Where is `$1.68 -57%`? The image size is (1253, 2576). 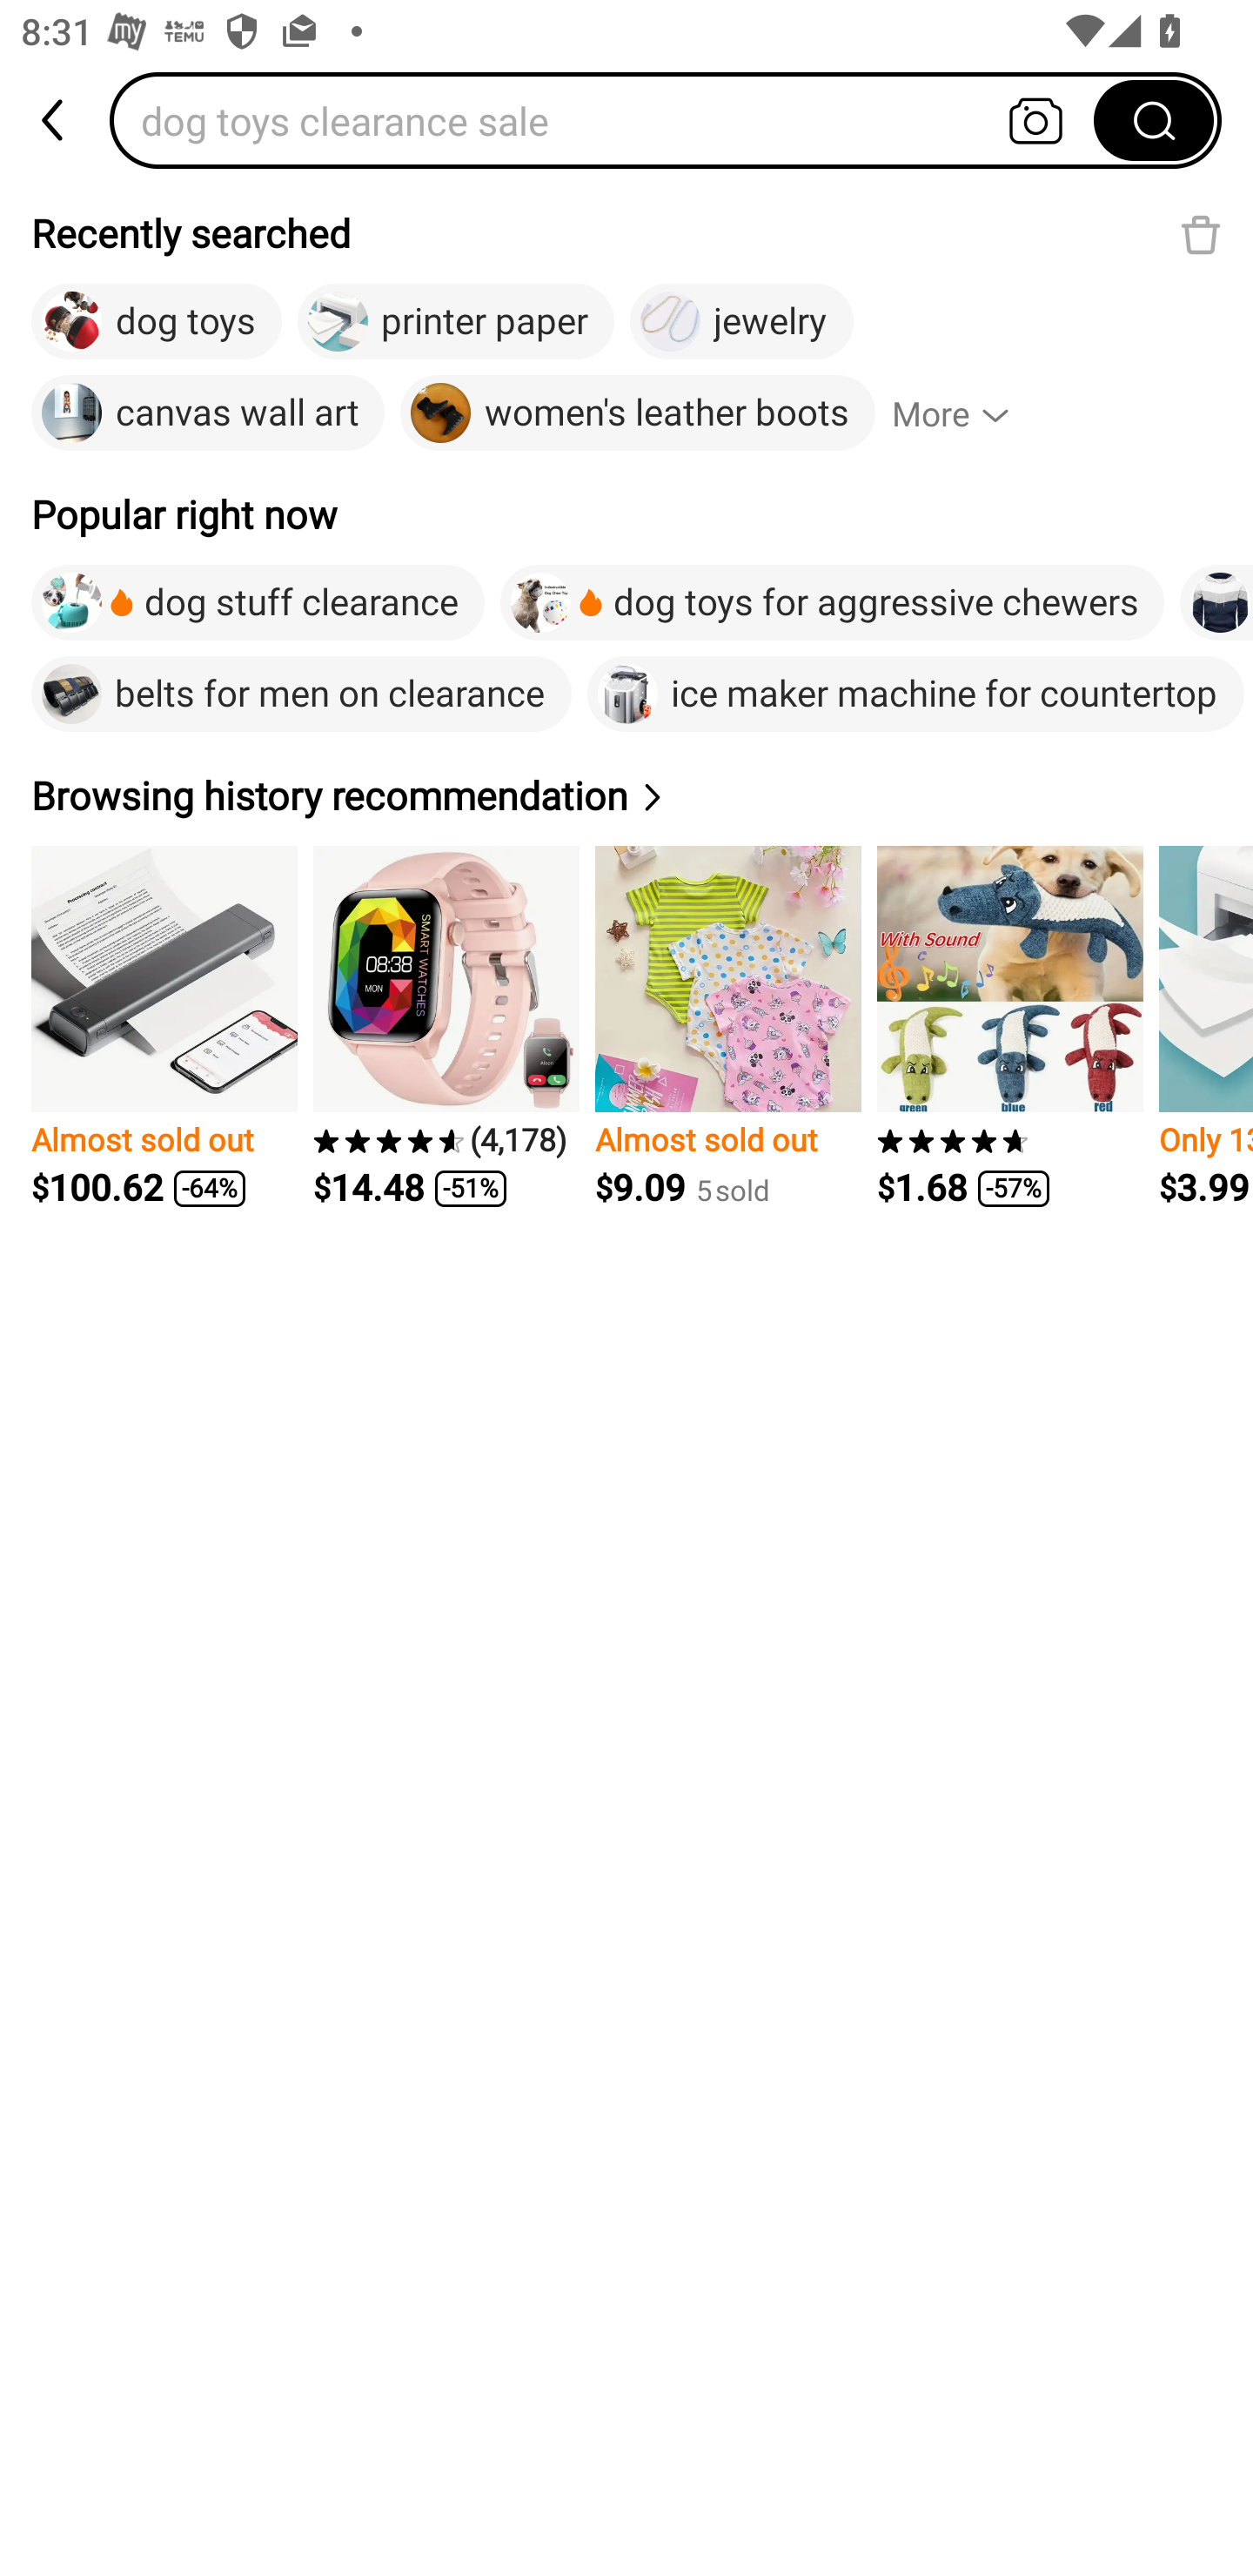
$1.68 -57% is located at coordinates (1009, 1027).